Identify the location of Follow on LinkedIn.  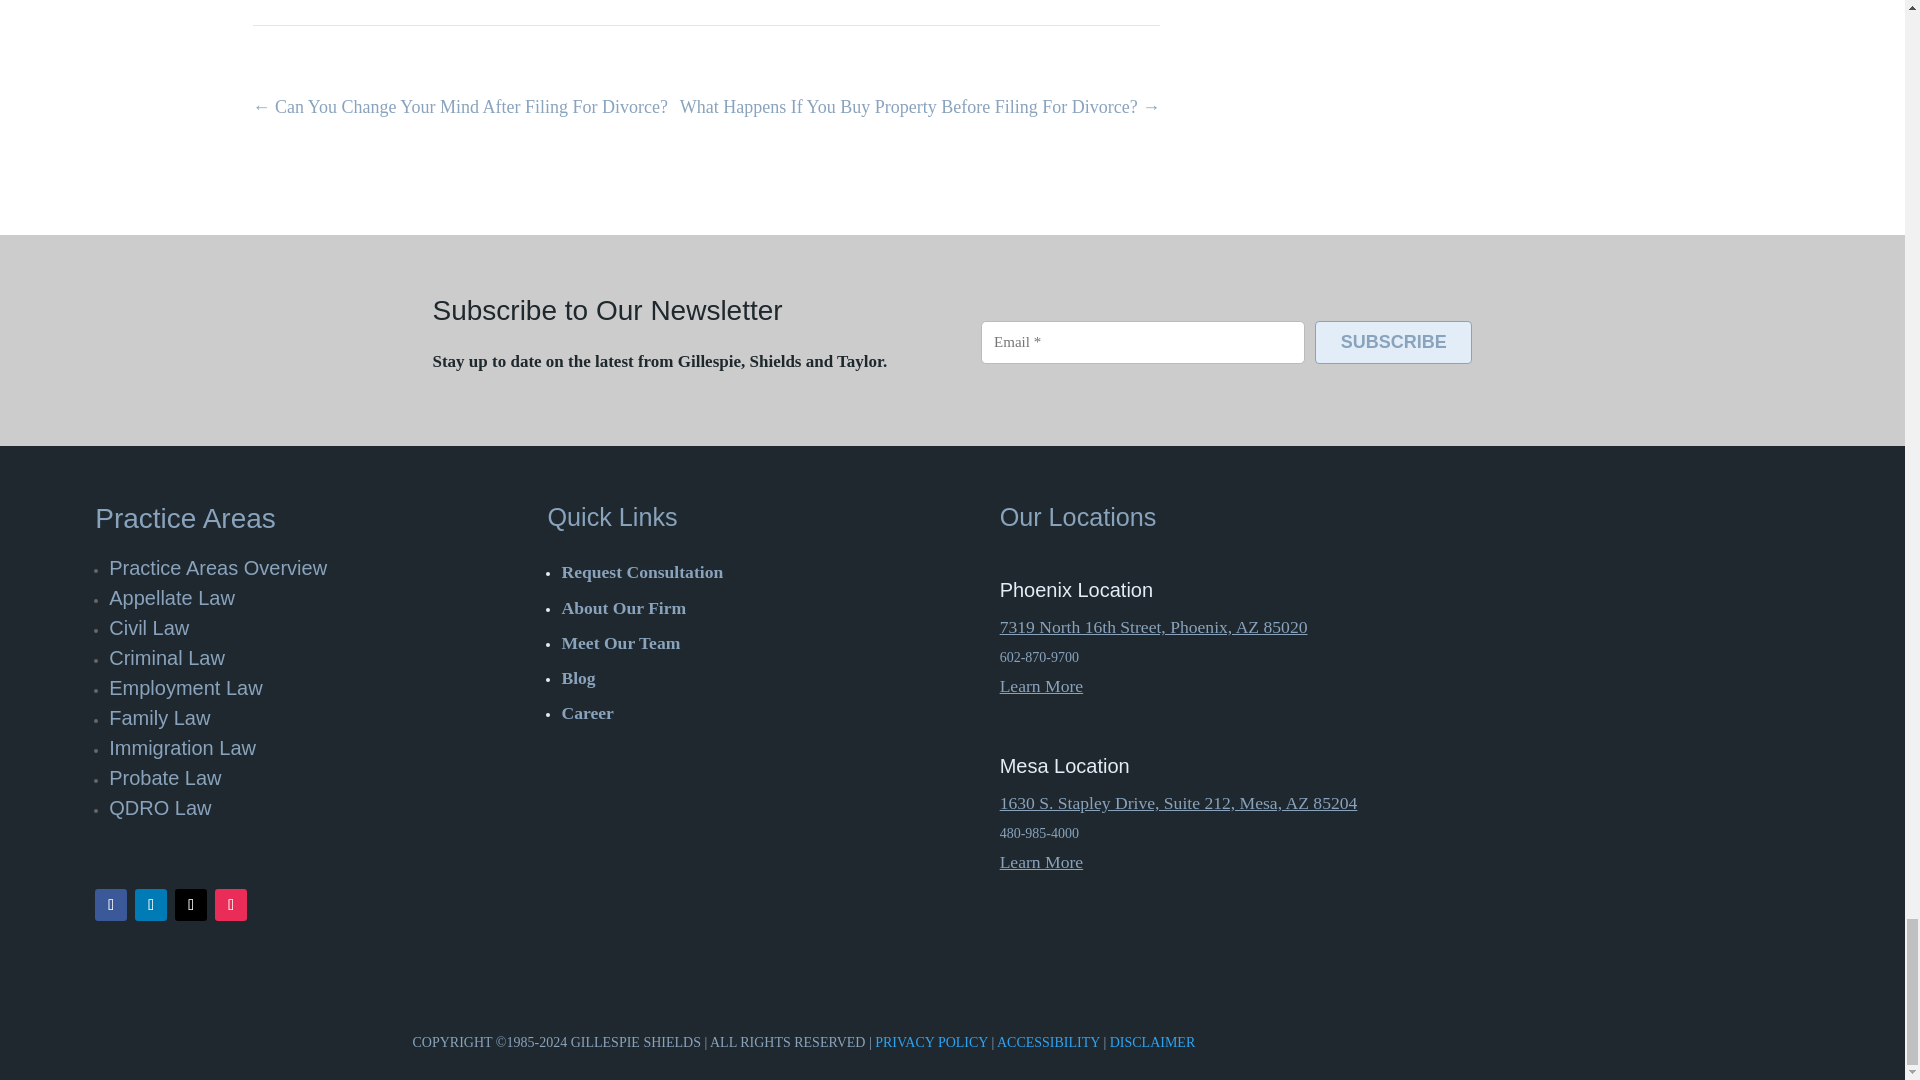
(150, 904).